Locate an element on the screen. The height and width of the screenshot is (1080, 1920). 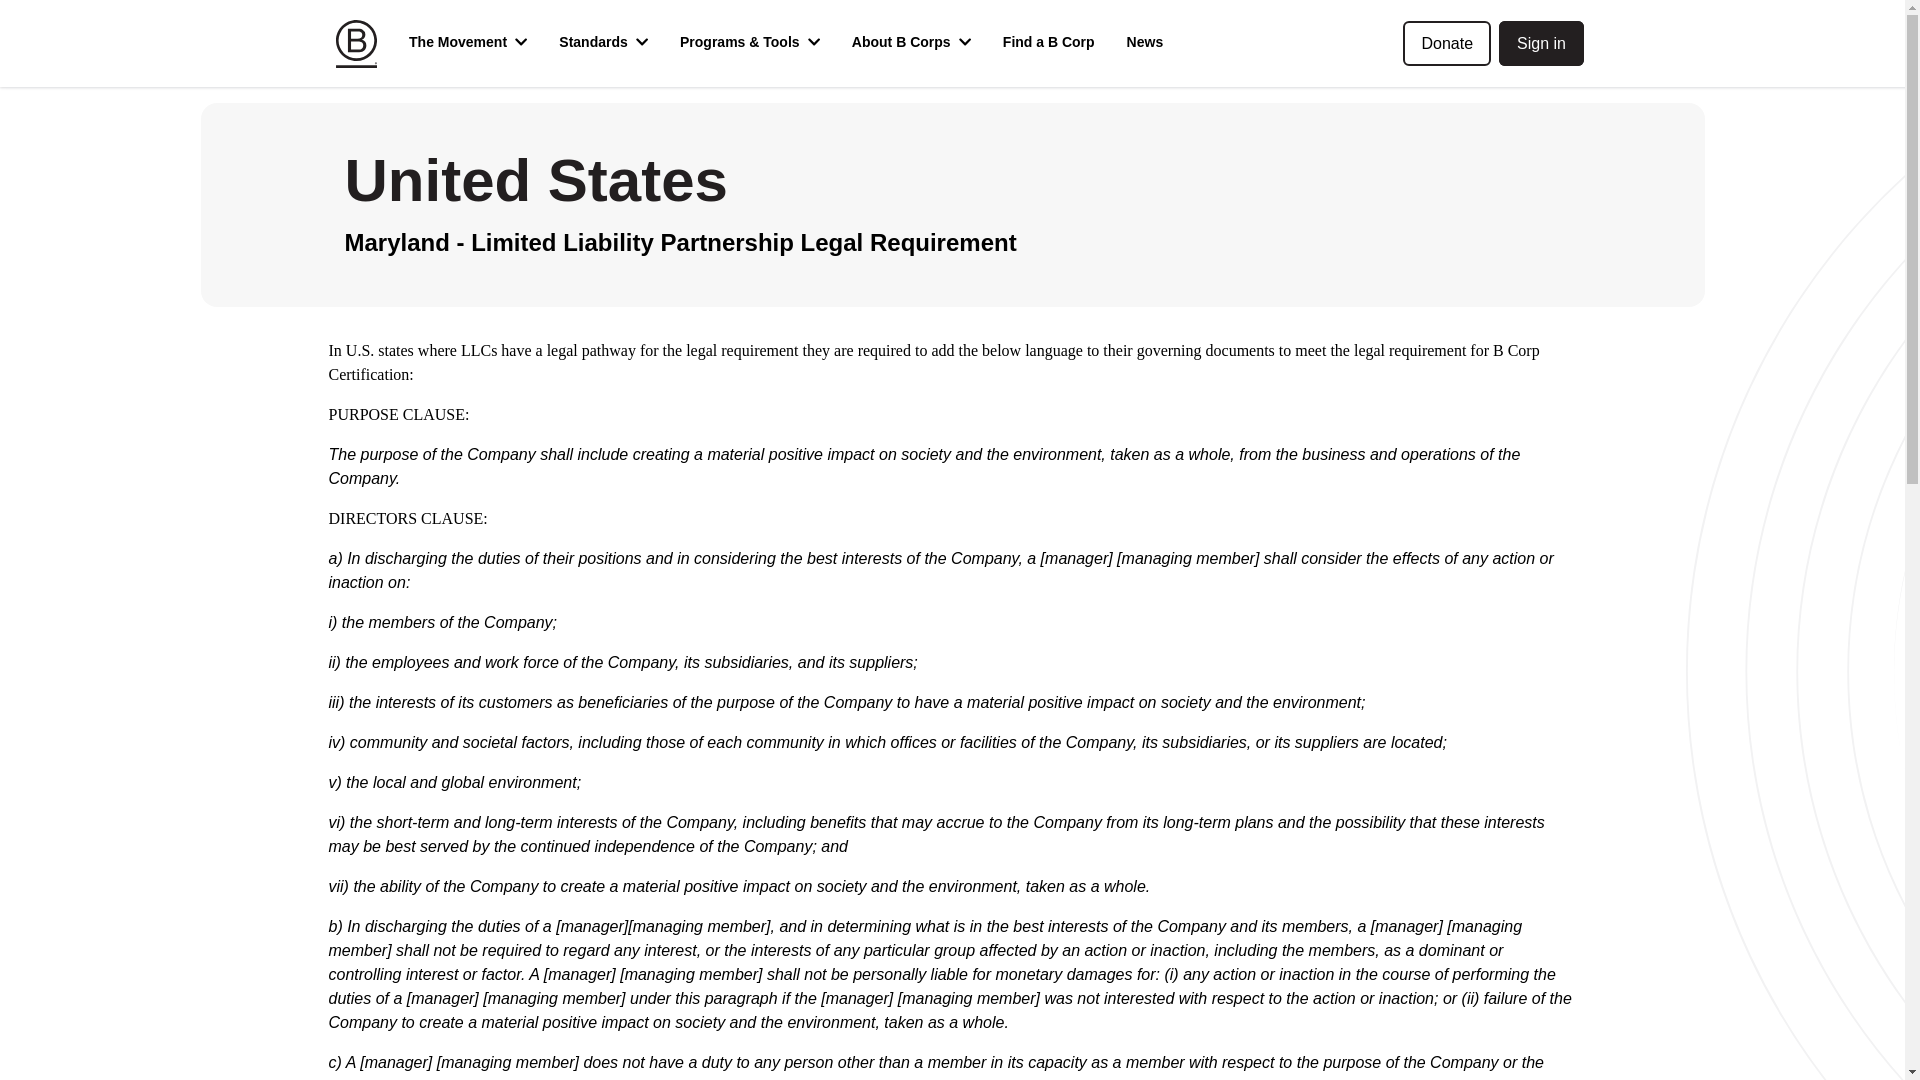
News is located at coordinates (1146, 44).